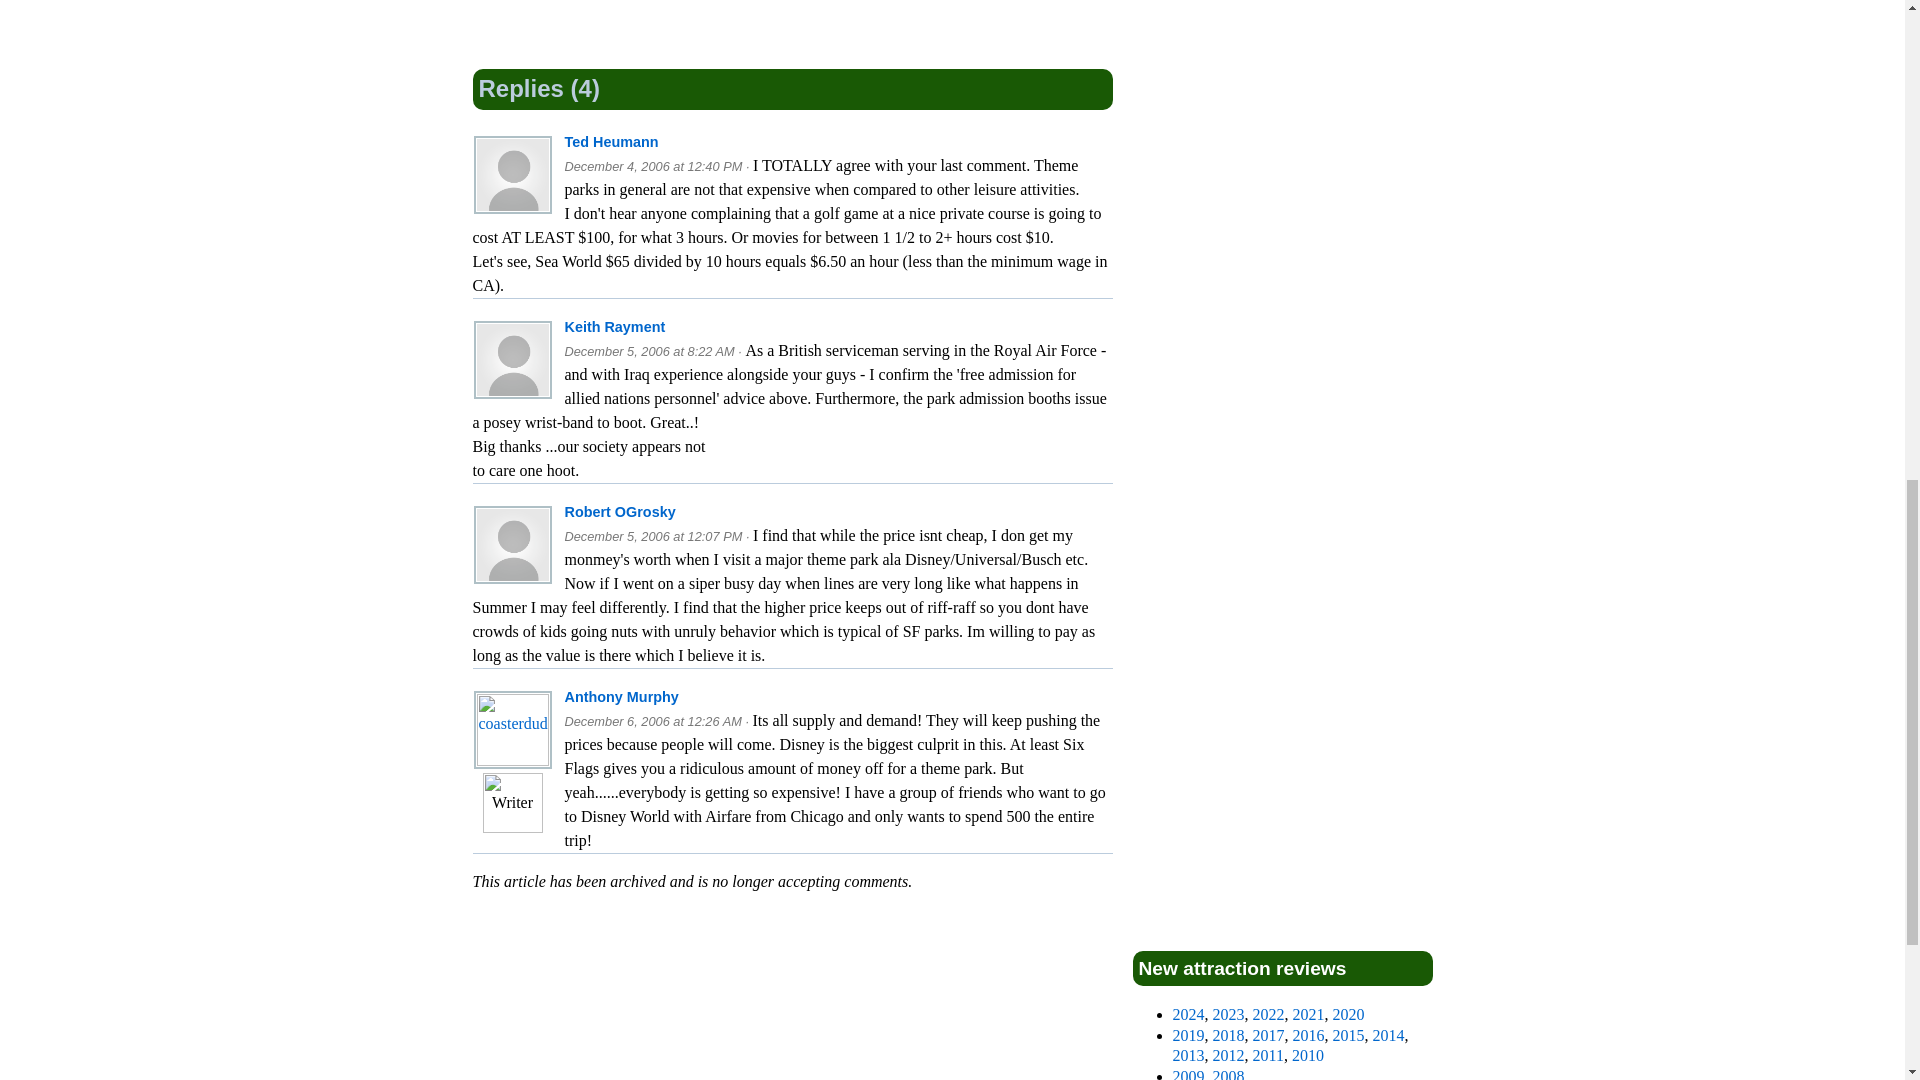 Image resolution: width=1920 pixels, height=1080 pixels. Describe the element at coordinates (611, 142) in the screenshot. I see `Ted Heumann` at that location.